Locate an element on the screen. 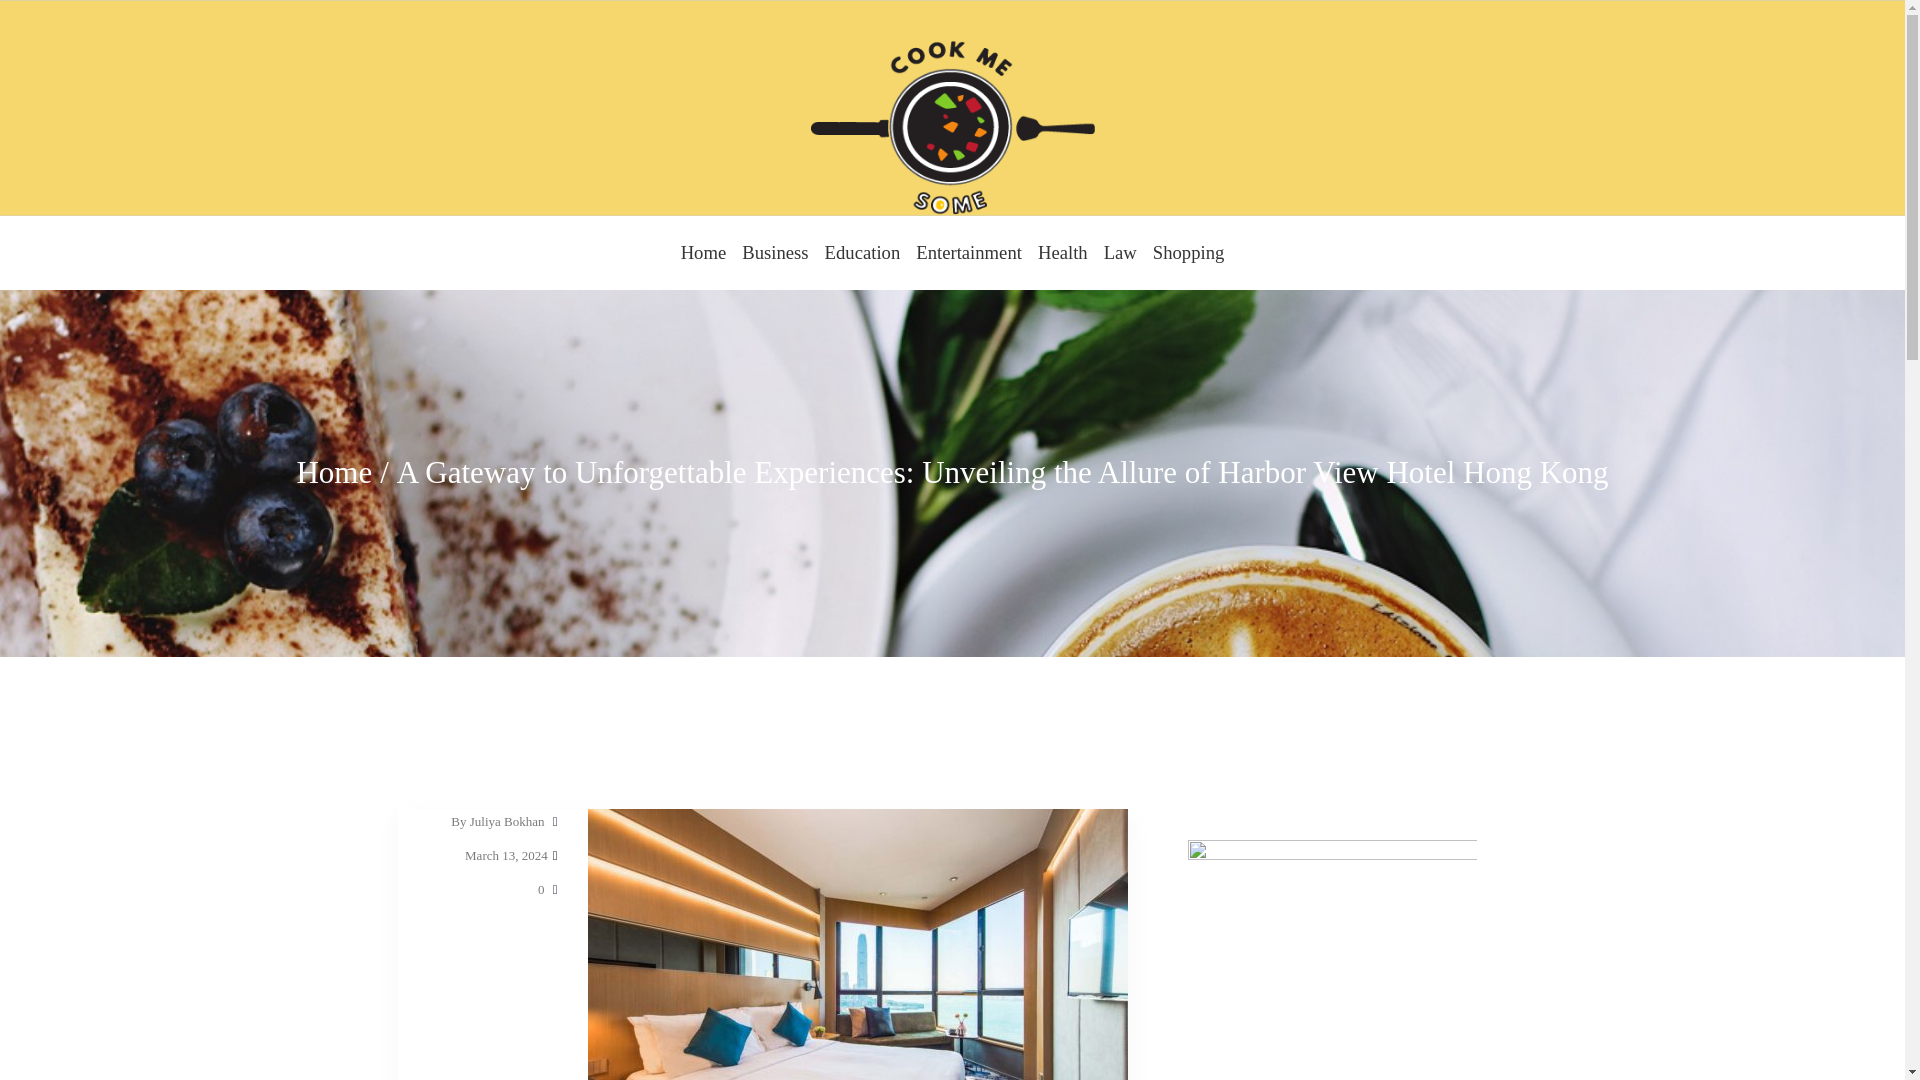 This screenshot has height=1080, width=1920. Entertainment is located at coordinates (968, 253).